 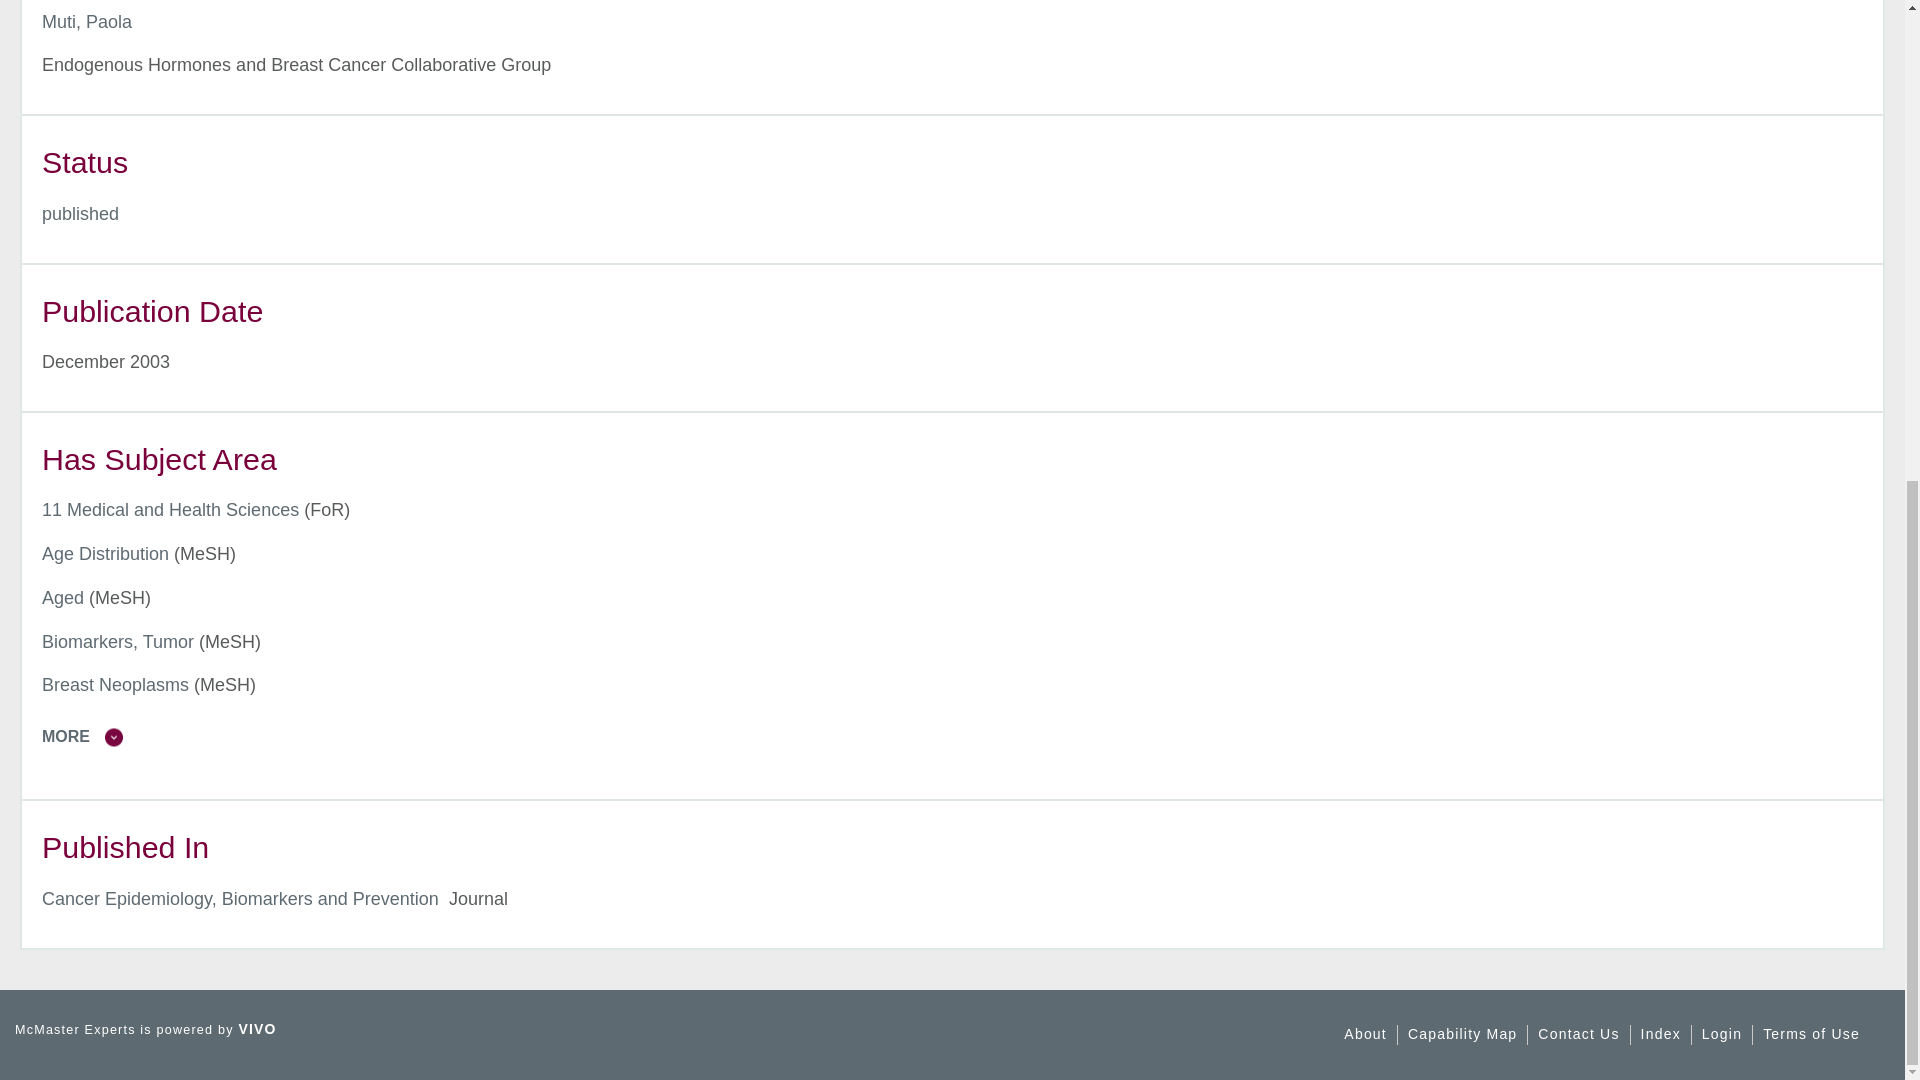 I want to click on Aged, so click(x=63, y=598).